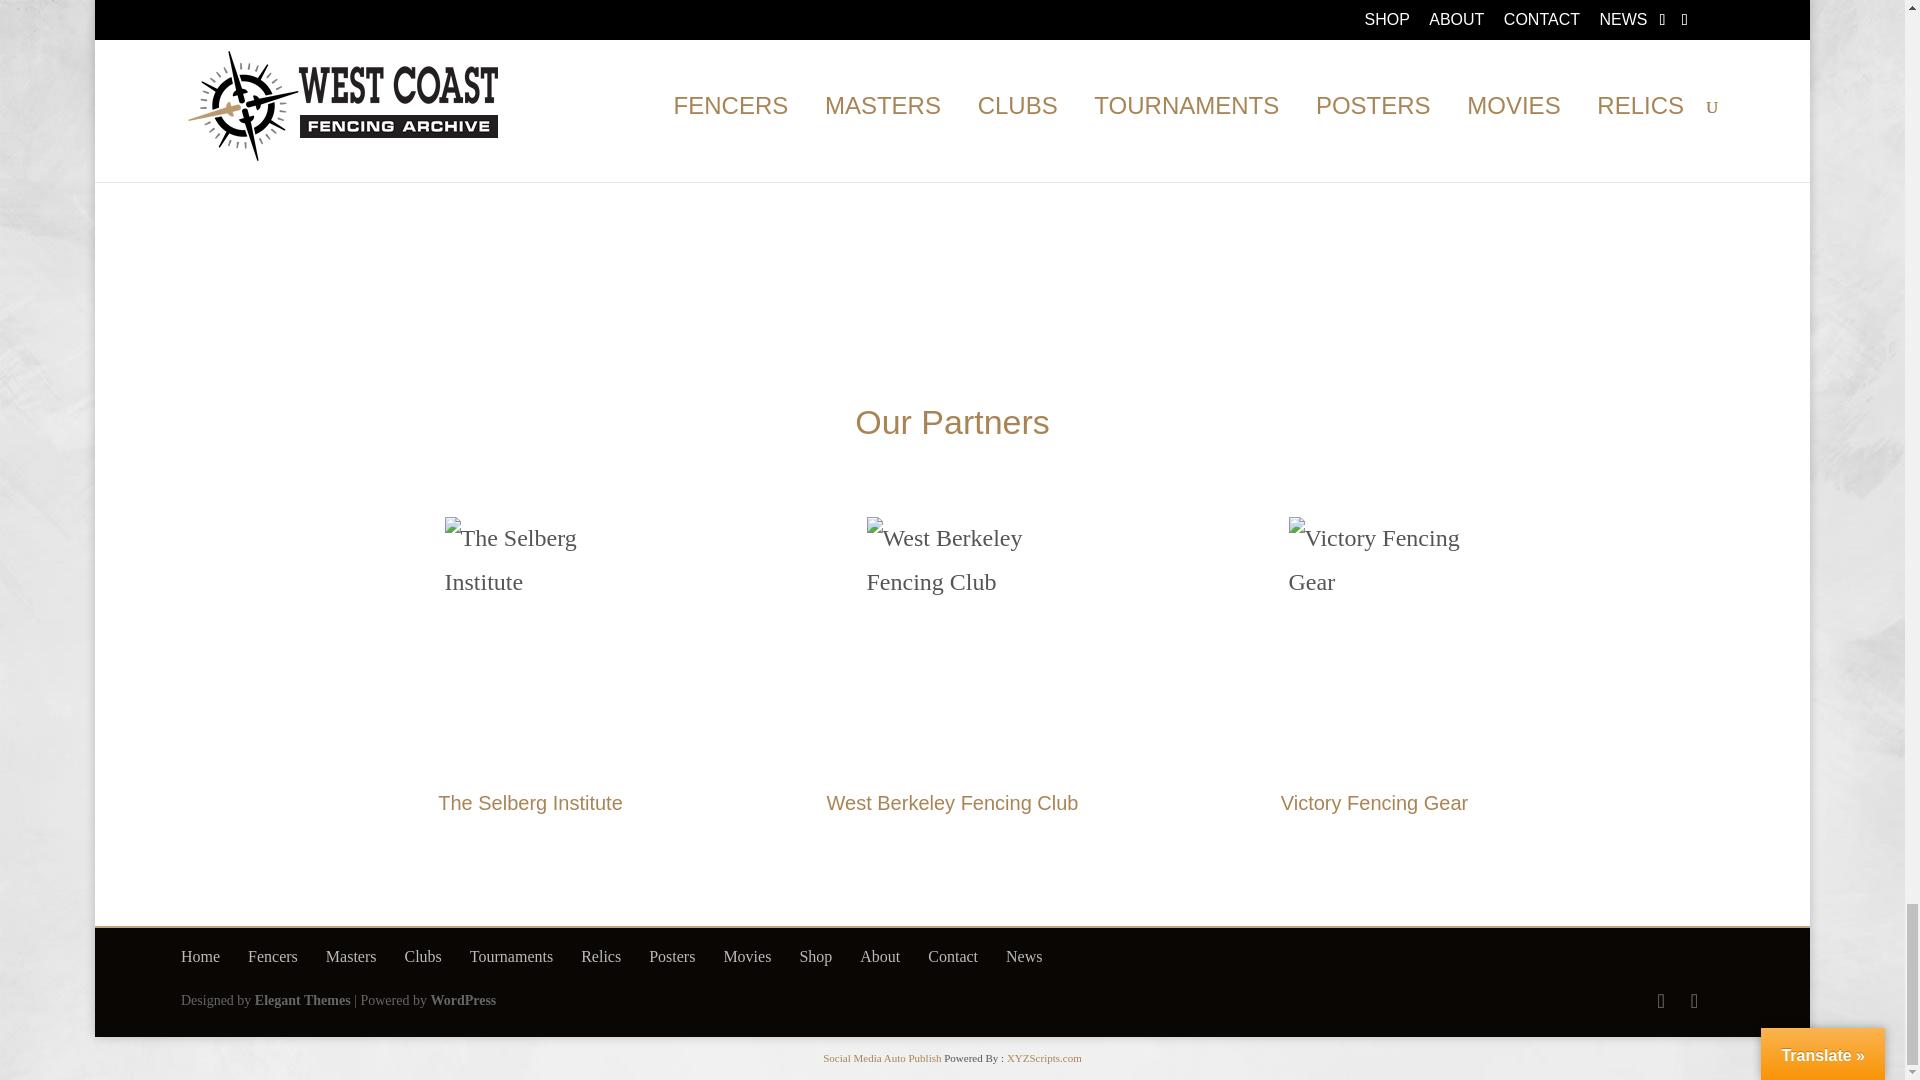  Describe the element at coordinates (882, 1057) in the screenshot. I see `Social Media Auto Publish` at that location.